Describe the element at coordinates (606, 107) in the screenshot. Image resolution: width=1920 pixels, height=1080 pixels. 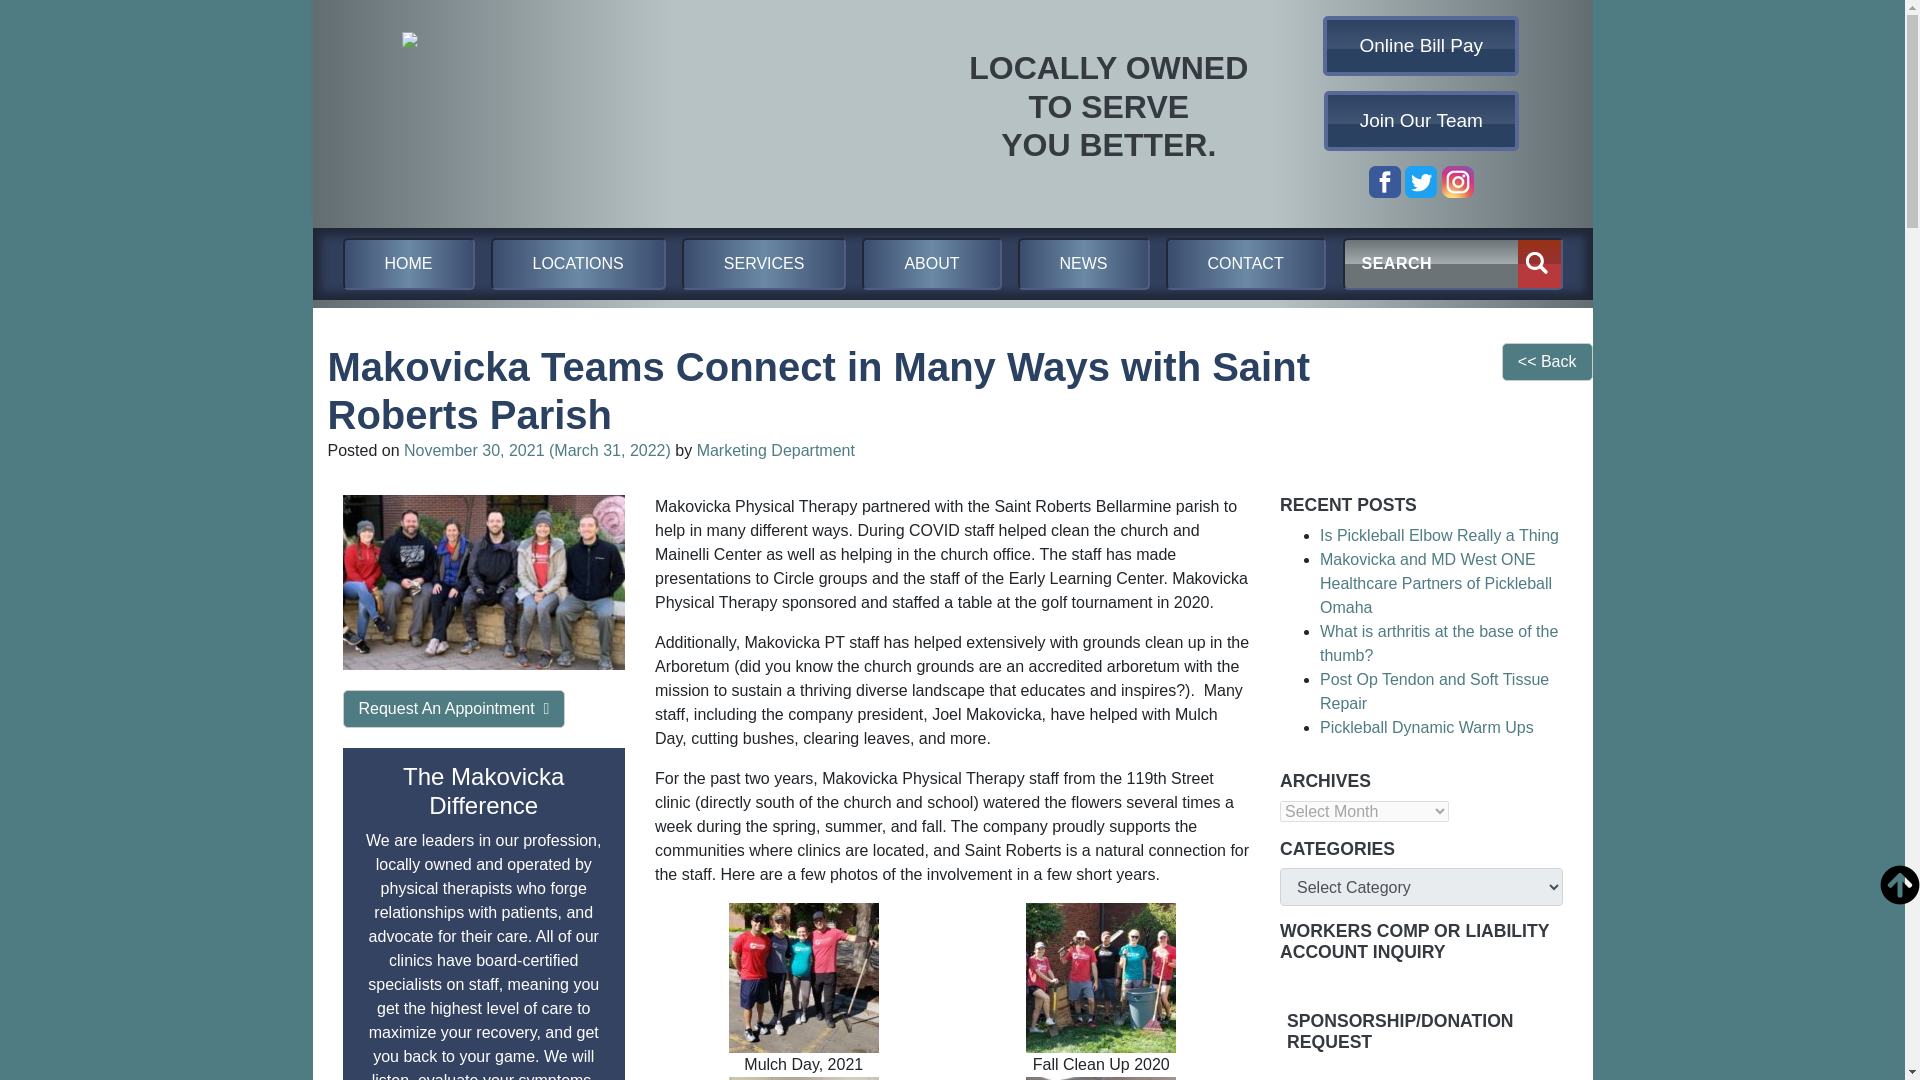
I see `Makovicka Physical Therapy` at that location.